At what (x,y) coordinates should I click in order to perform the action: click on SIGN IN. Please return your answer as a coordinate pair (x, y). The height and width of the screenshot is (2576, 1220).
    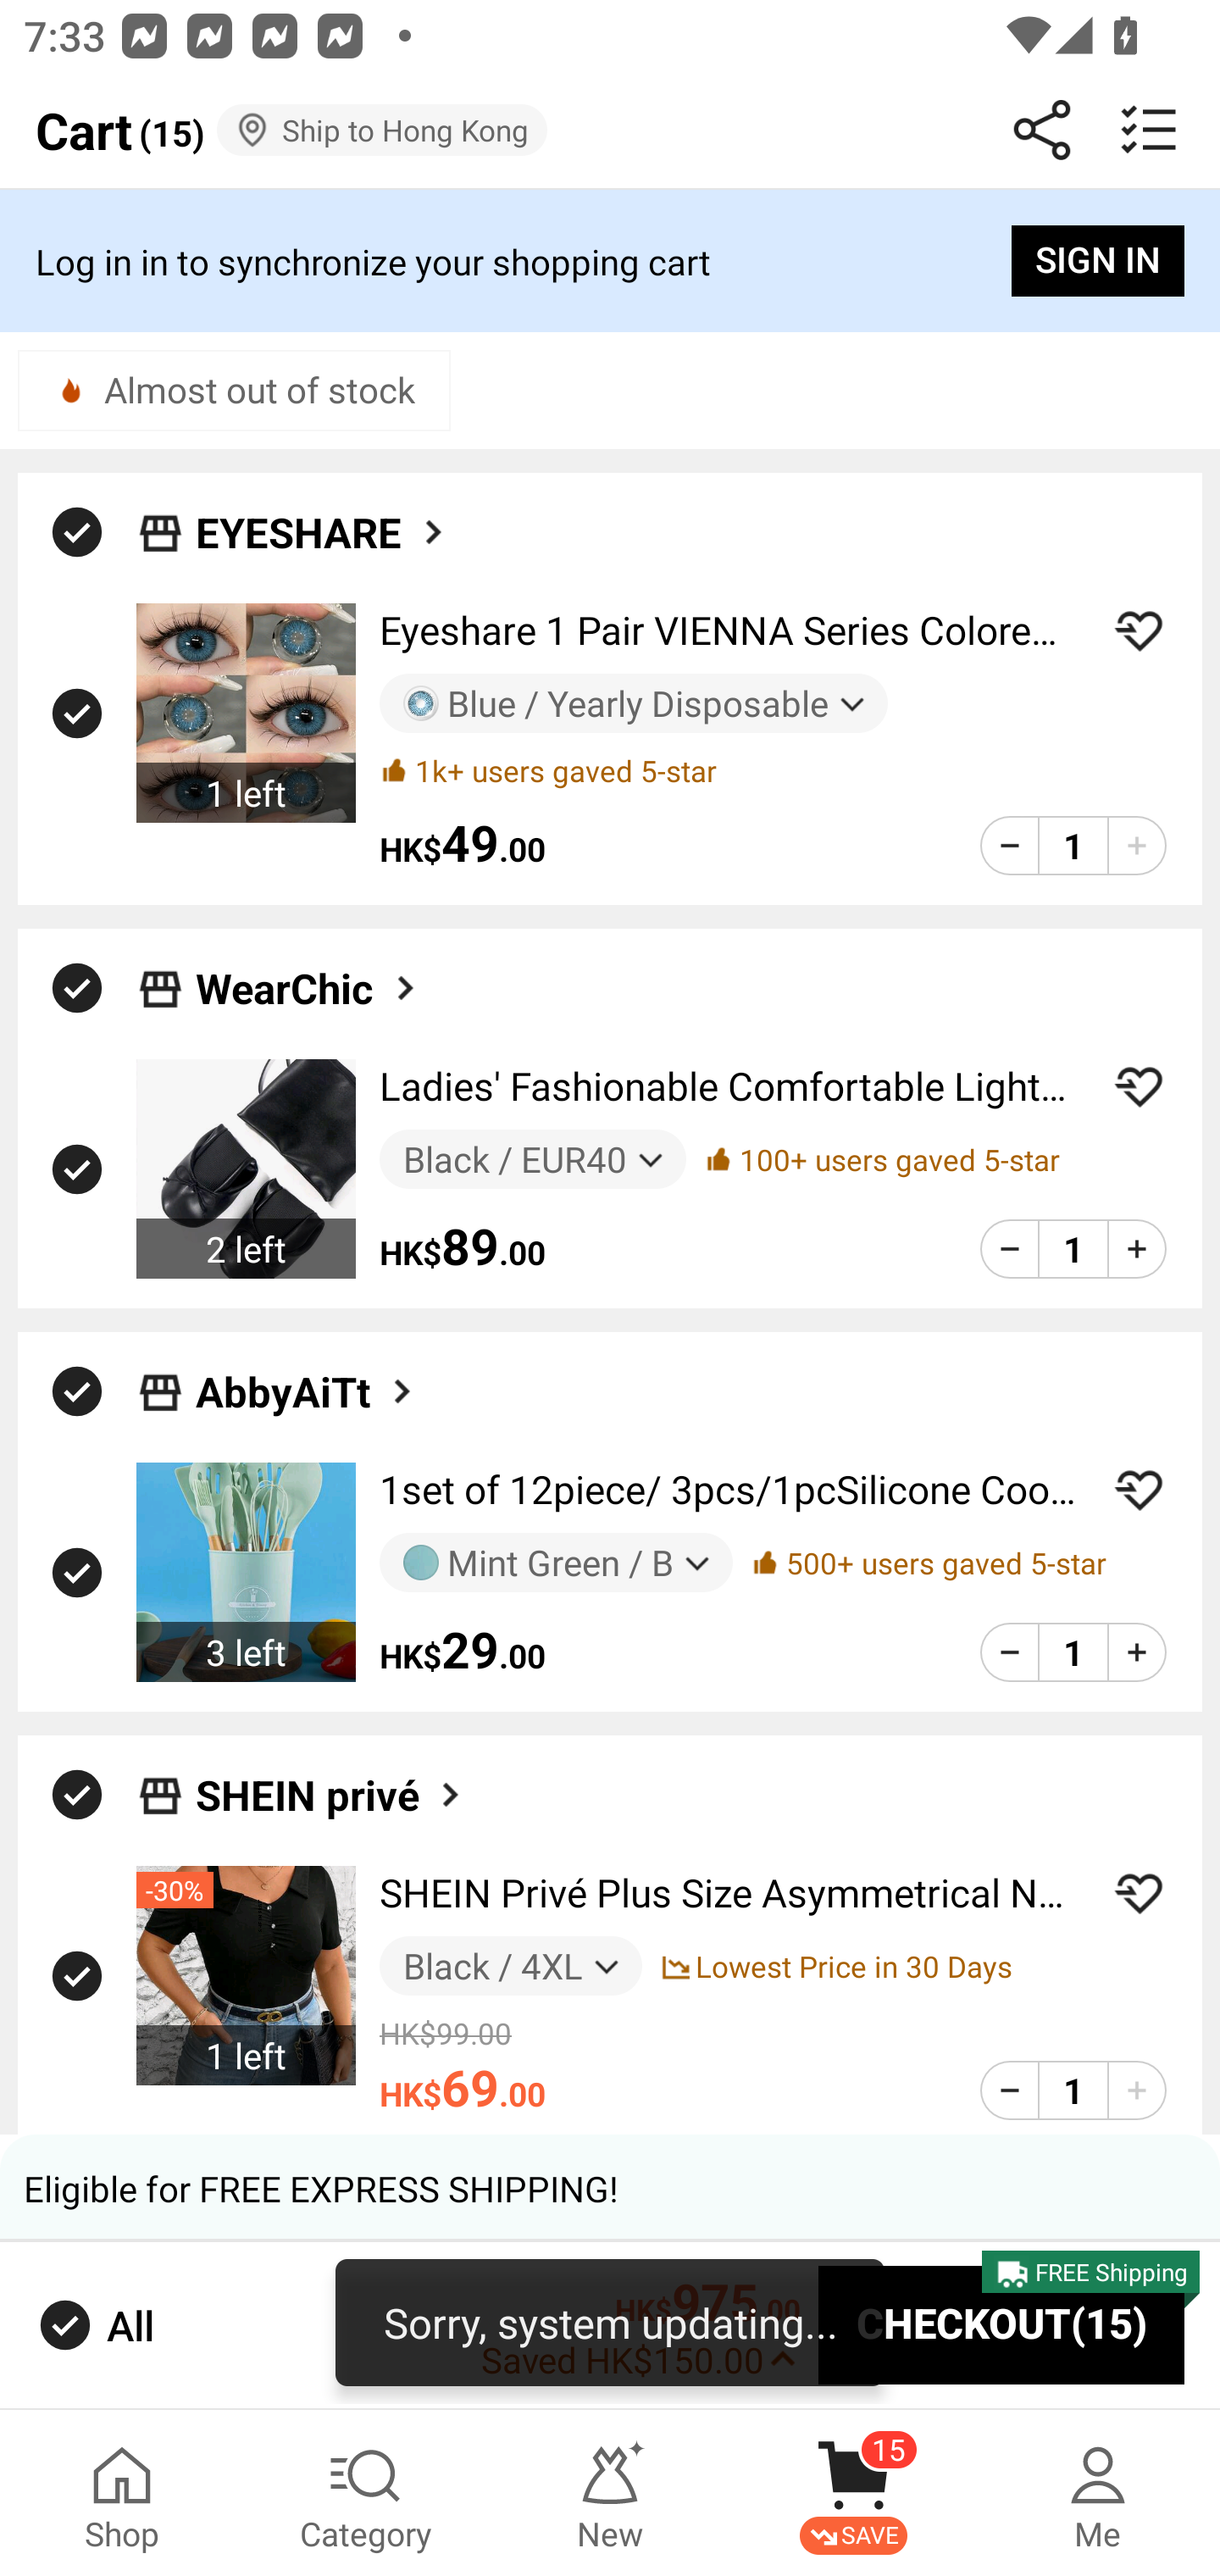
    Looking at the image, I should click on (1098, 261).